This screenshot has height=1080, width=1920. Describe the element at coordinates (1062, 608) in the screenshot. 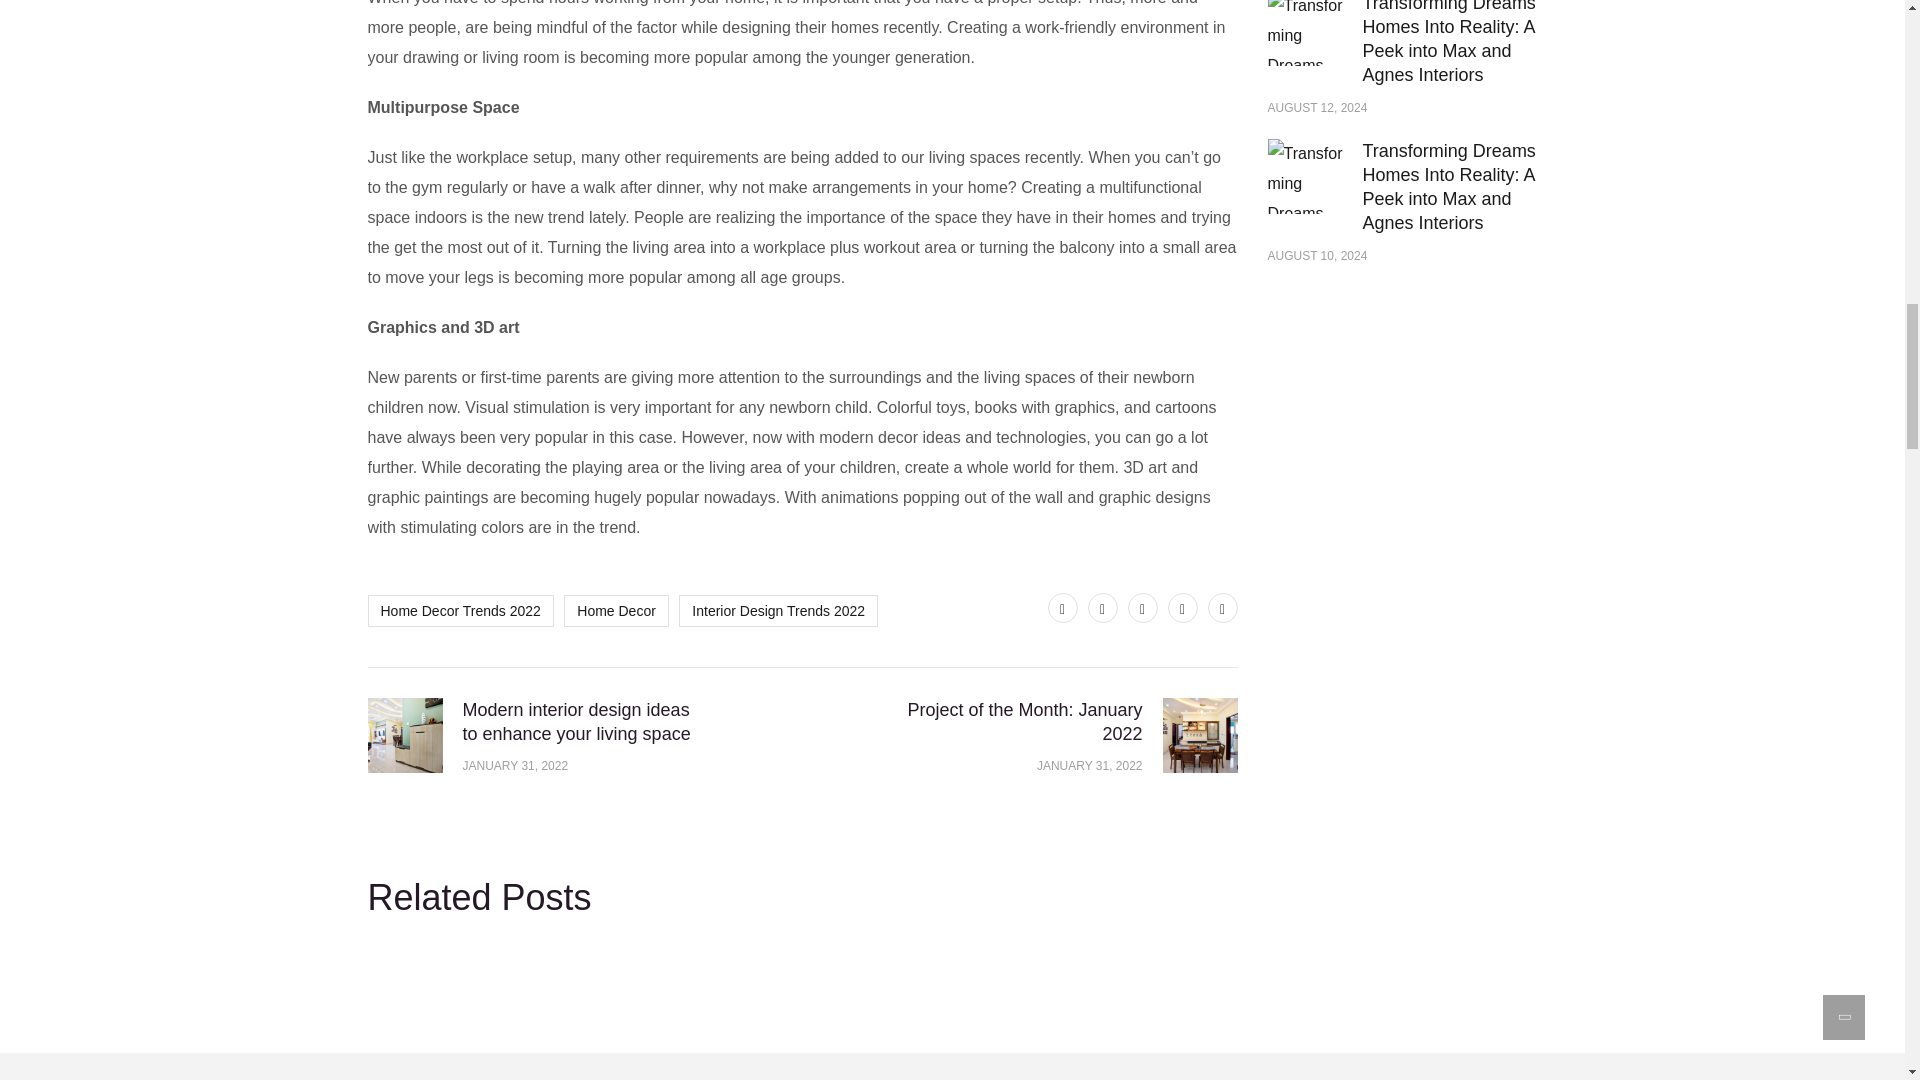

I see `Twitter` at that location.